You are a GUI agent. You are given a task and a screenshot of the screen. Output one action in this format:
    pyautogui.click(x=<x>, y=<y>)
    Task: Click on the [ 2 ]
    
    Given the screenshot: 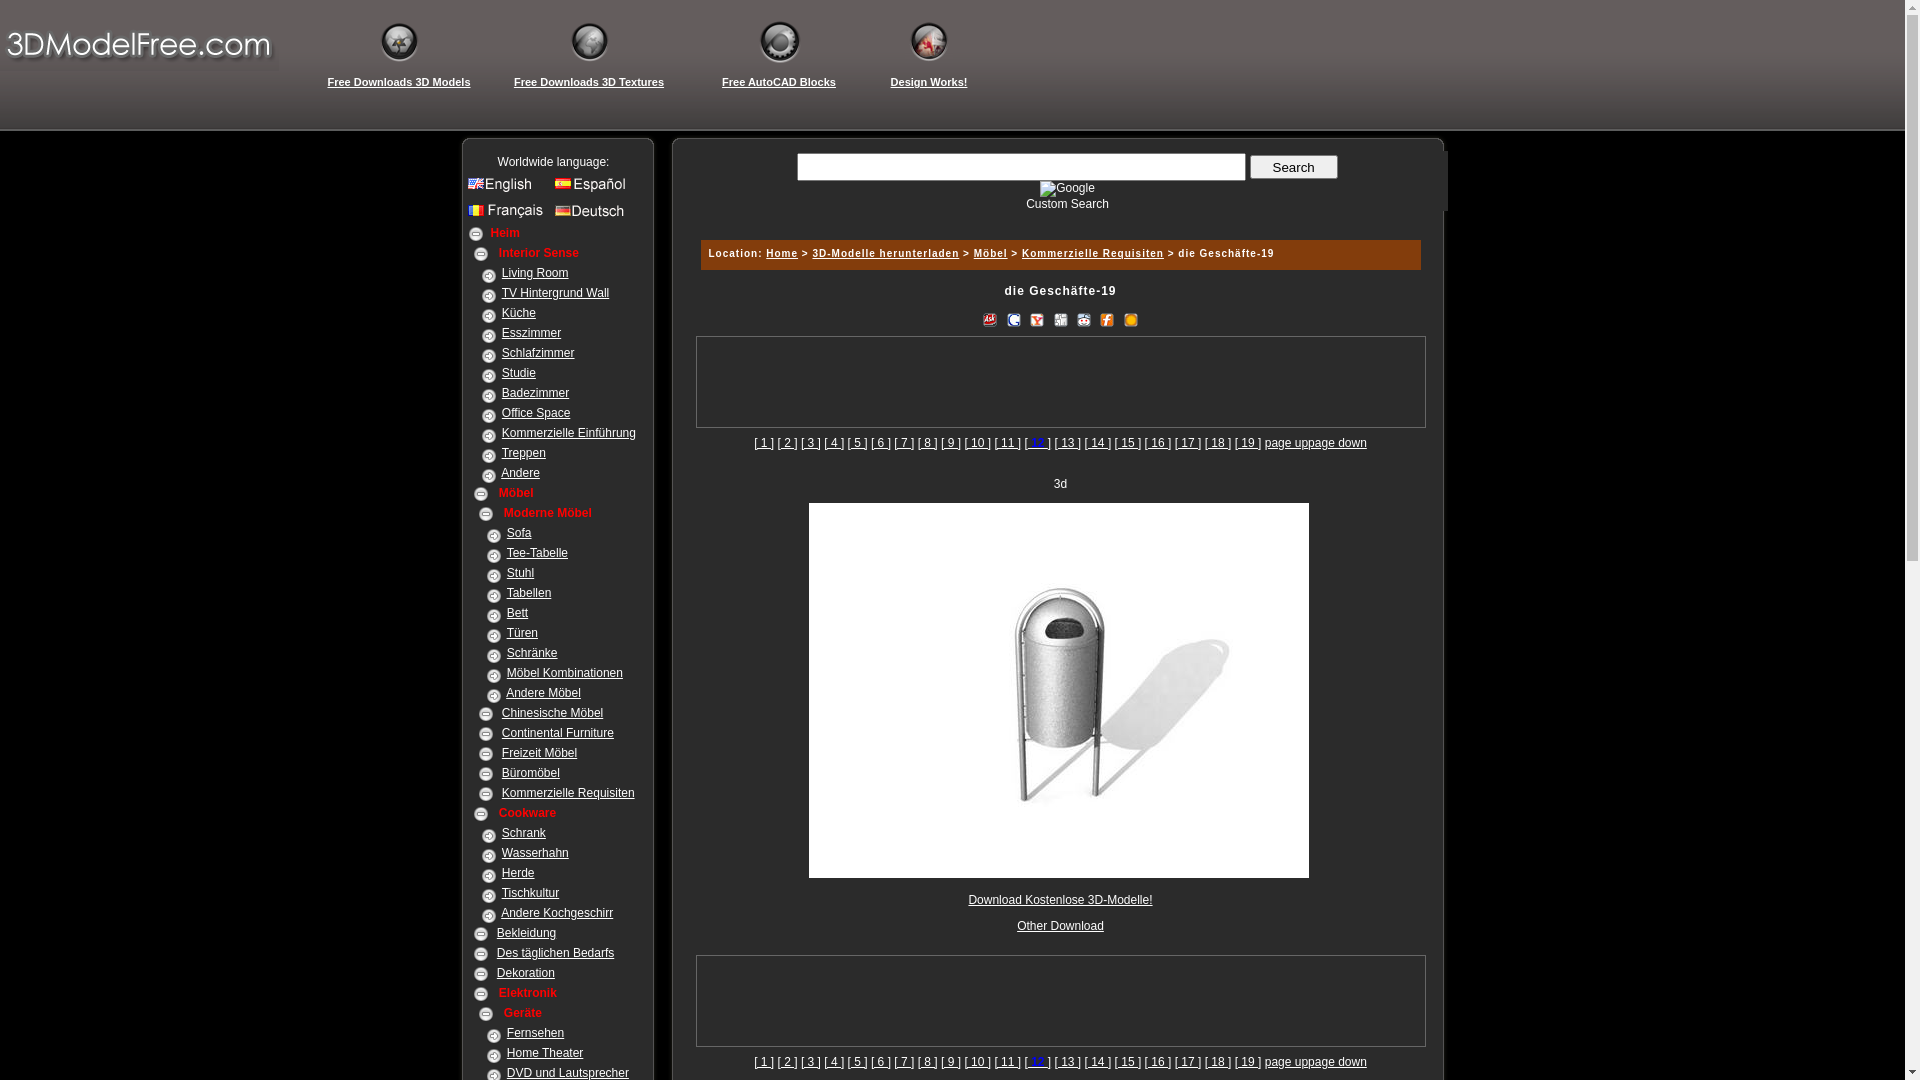 What is the action you would take?
    pyautogui.click(x=788, y=443)
    